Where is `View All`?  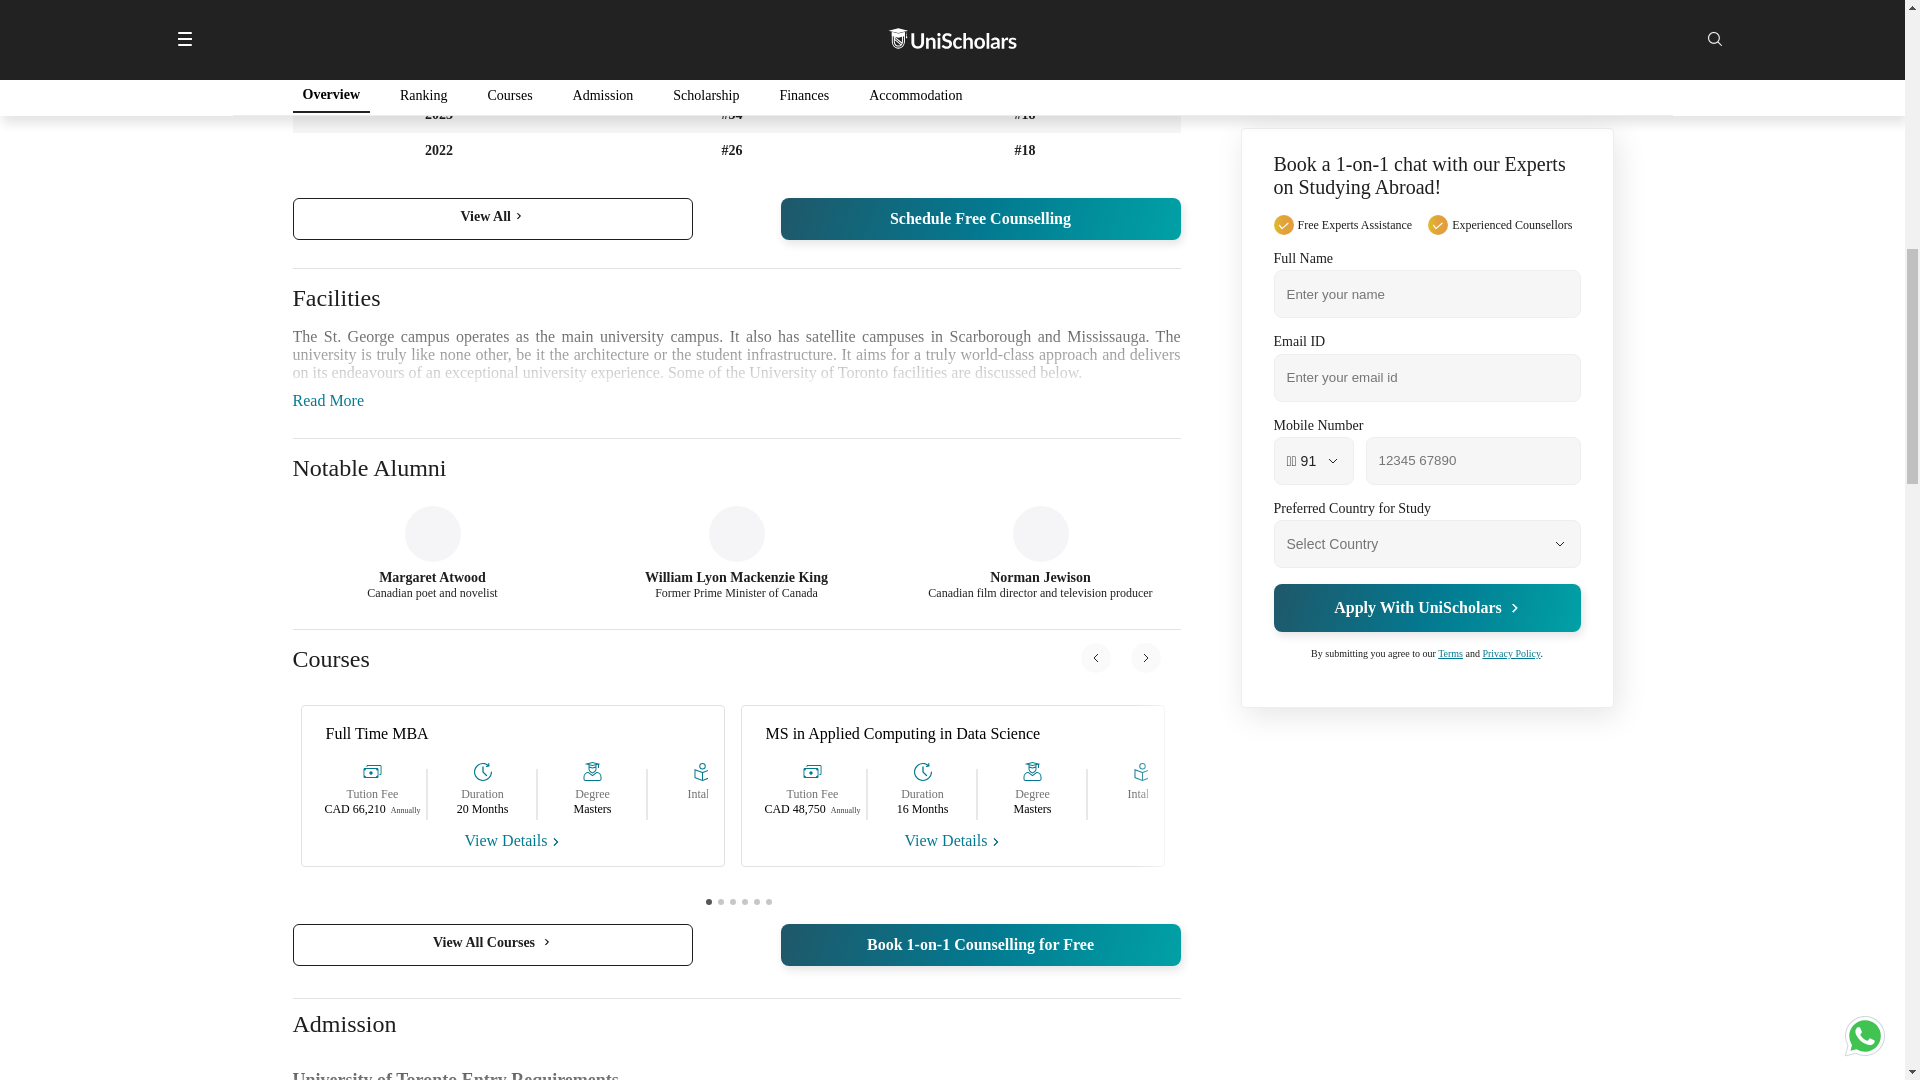
View All is located at coordinates (491, 218).